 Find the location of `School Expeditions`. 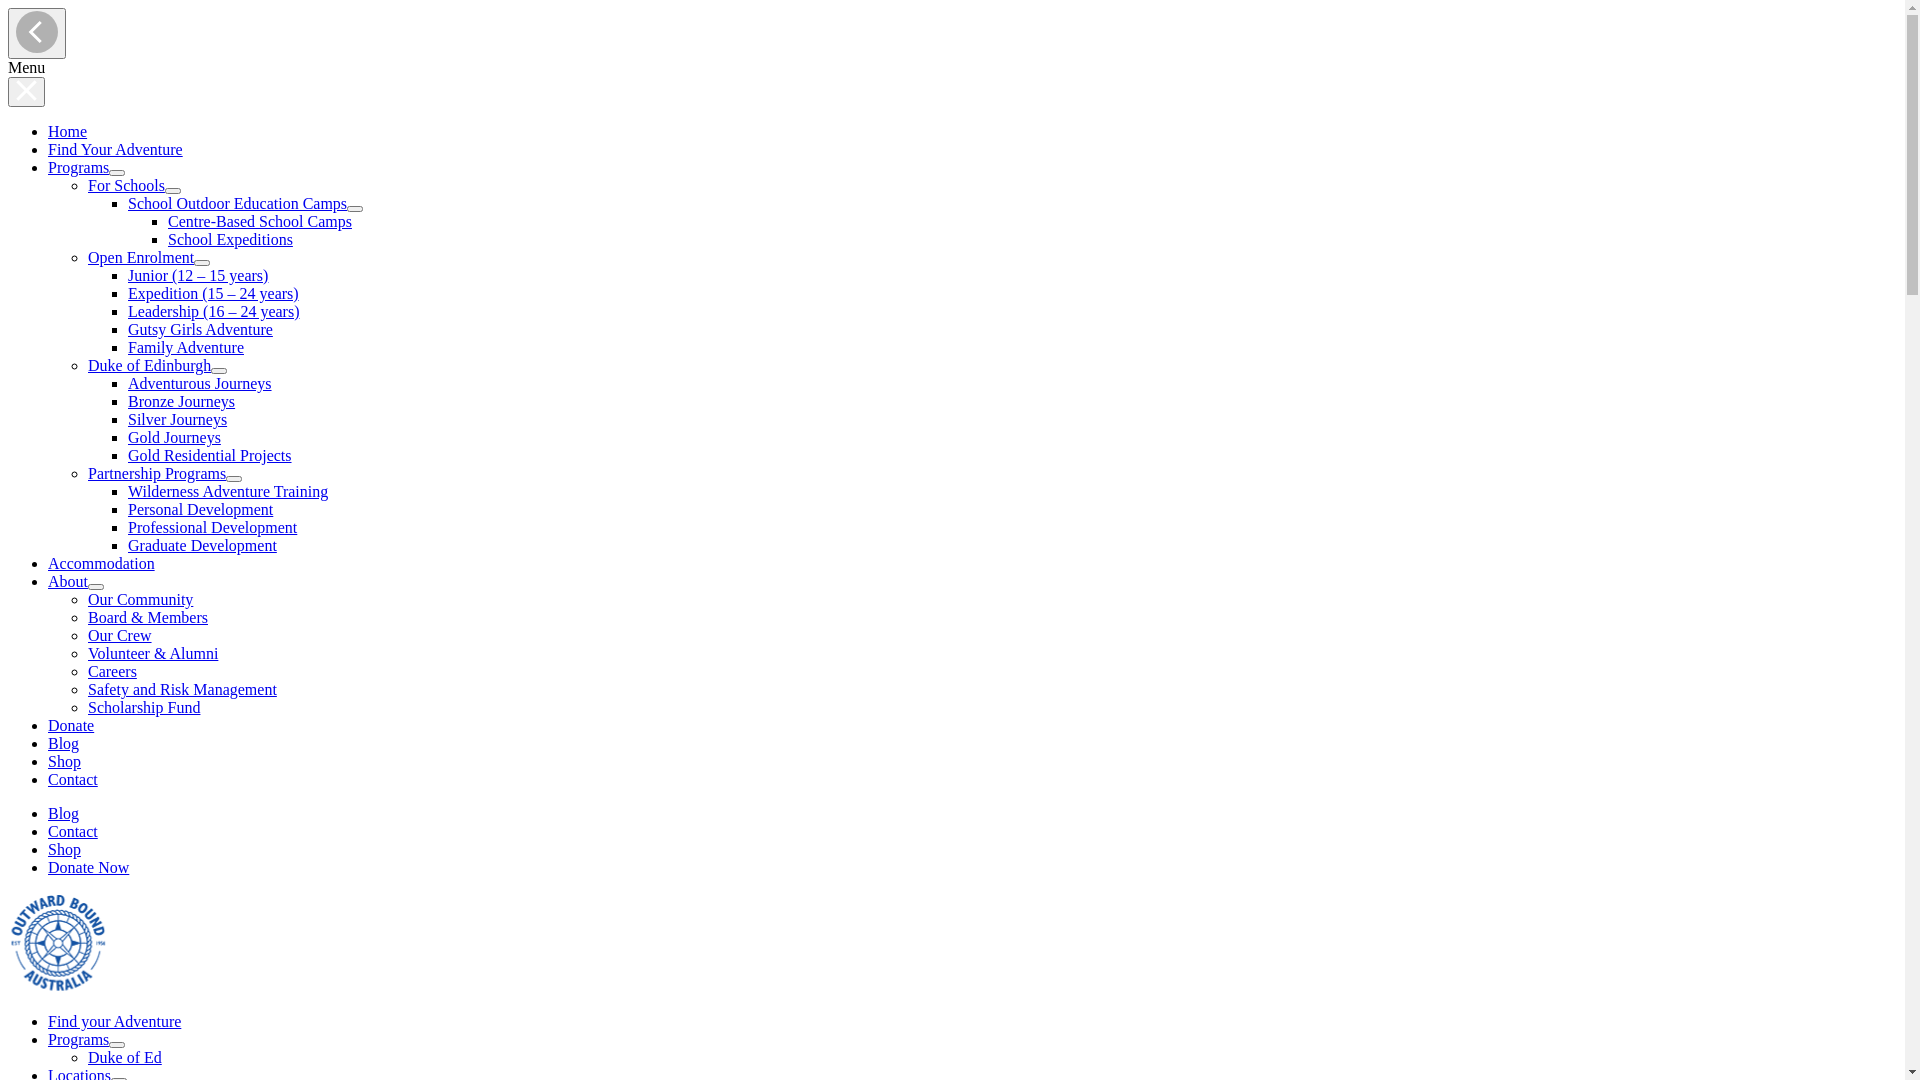

School Expeditions is located at coordinates (230, 240).